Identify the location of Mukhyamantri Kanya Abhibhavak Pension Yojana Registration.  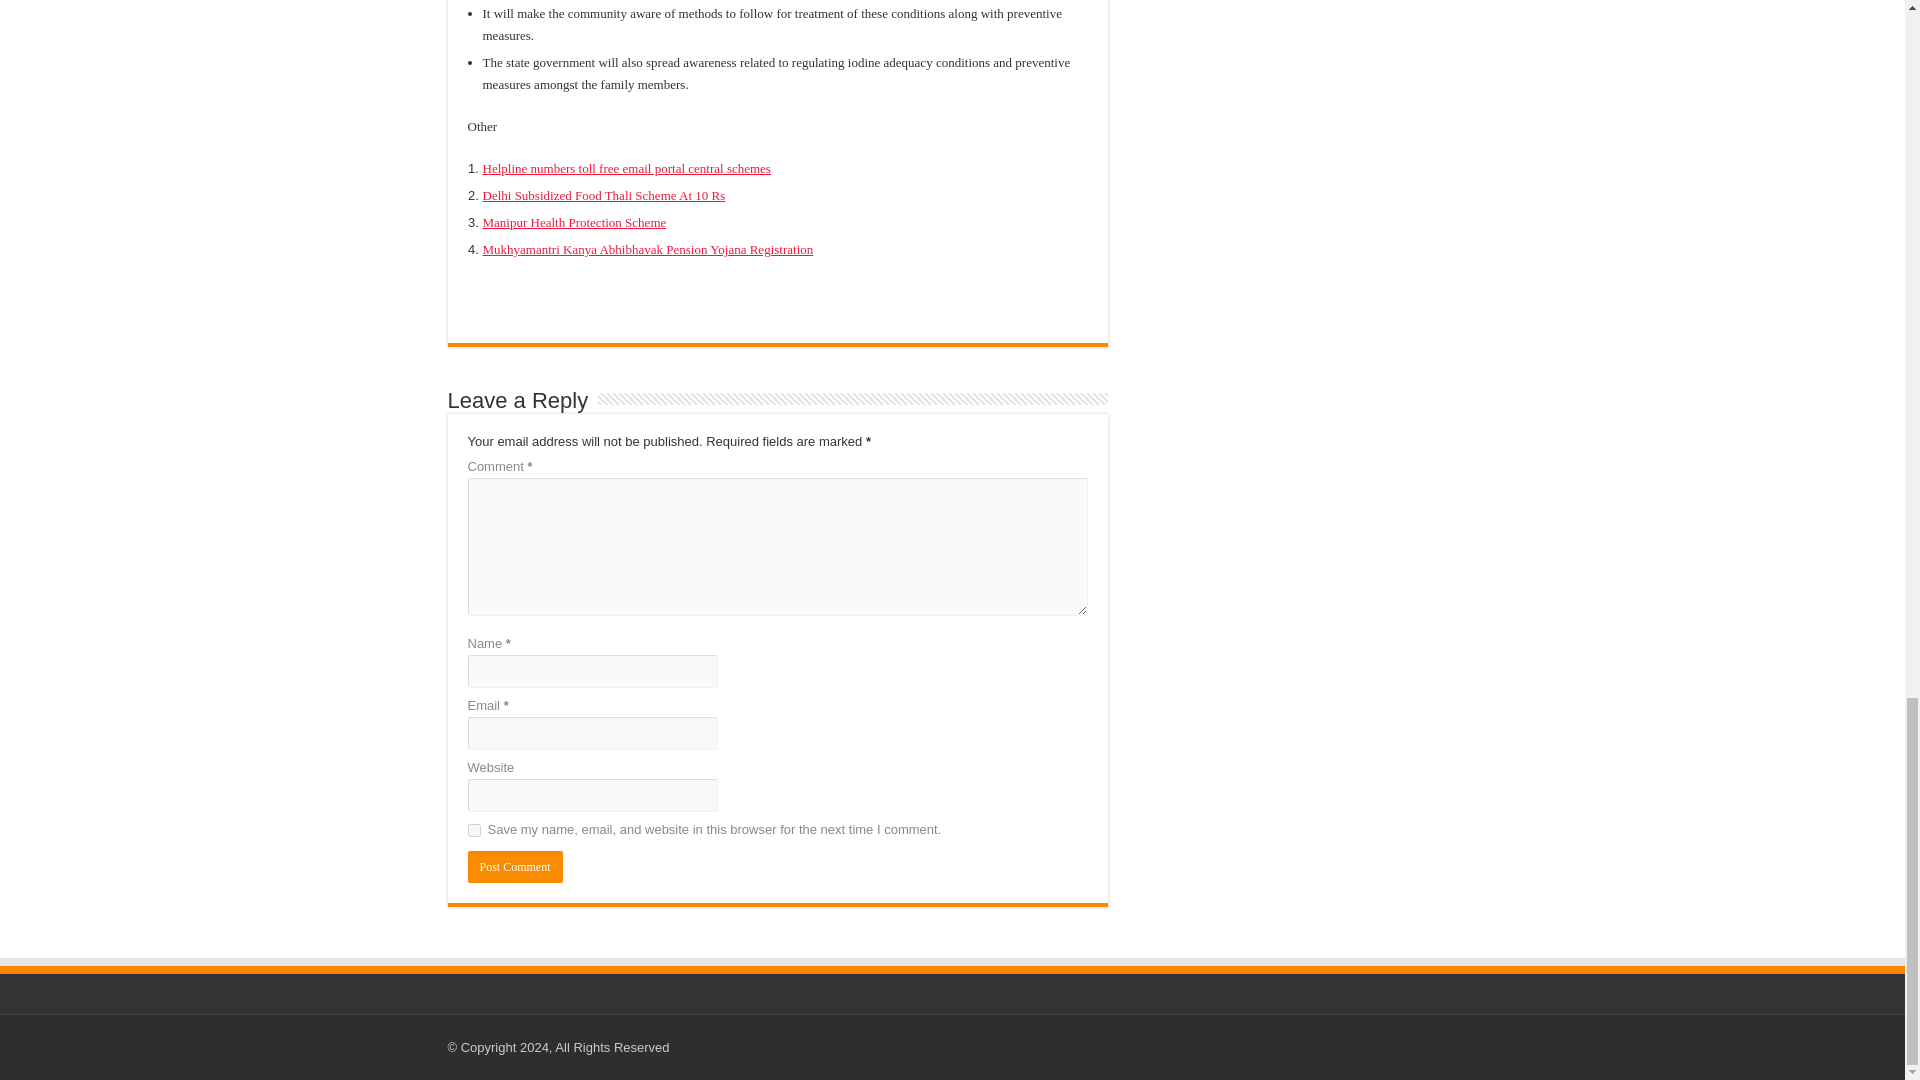
(646, 249).